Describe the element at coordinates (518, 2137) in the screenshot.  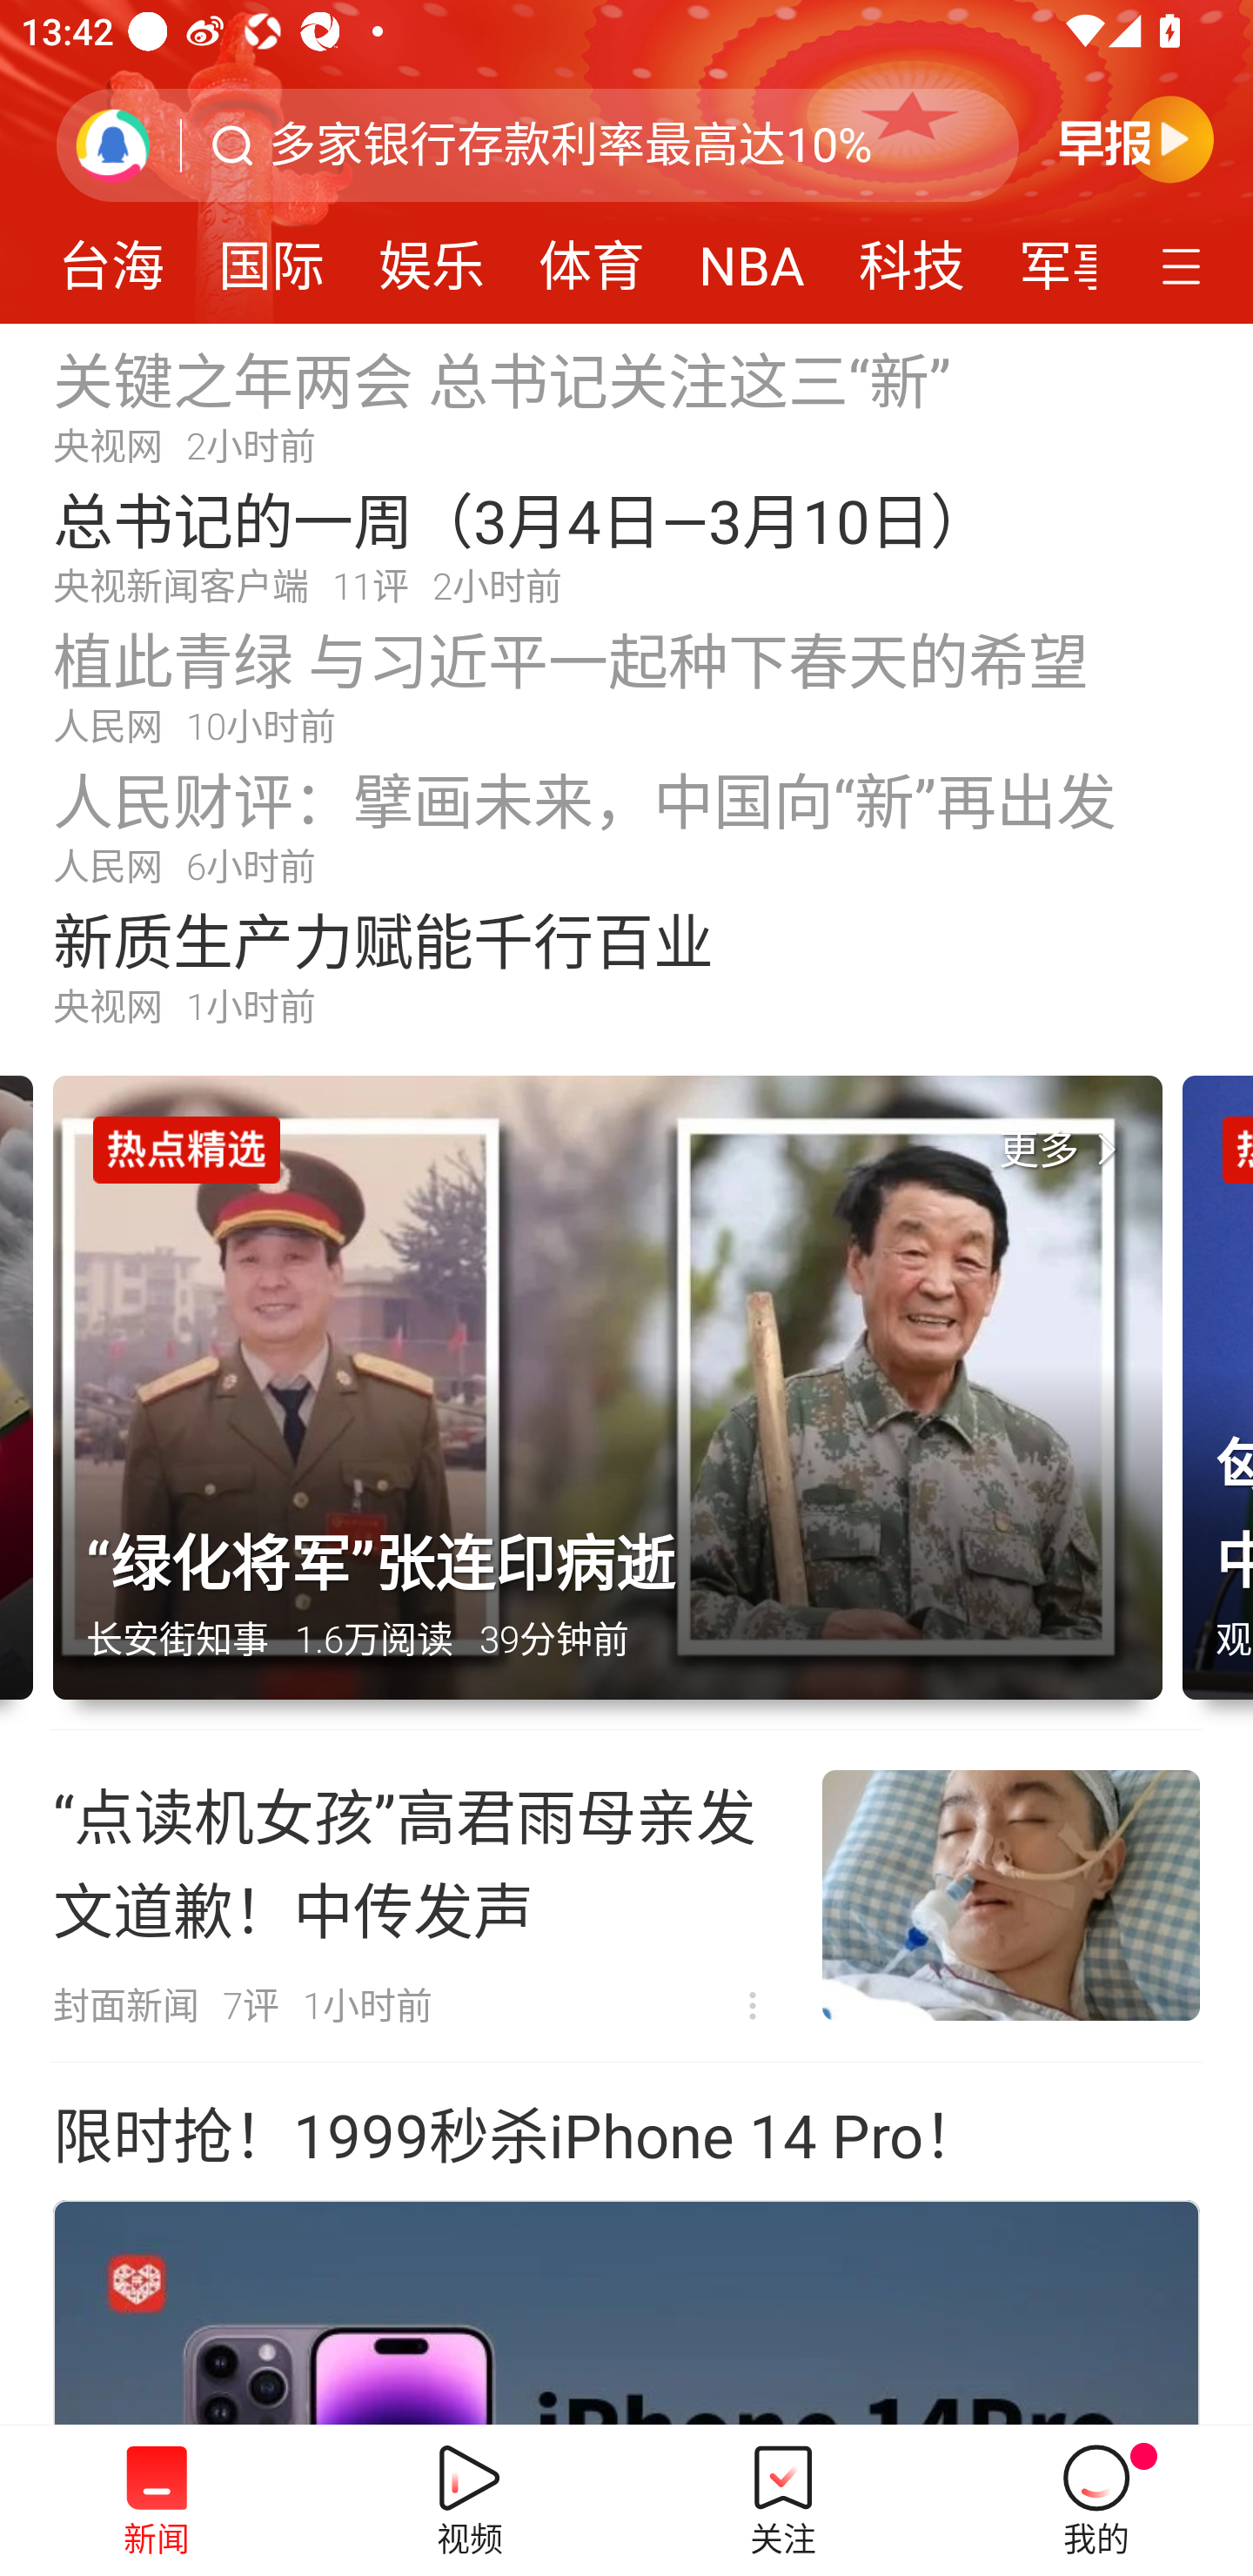
I see `限时抢！1999秒杀iPhone 14 Pro！` at that location.